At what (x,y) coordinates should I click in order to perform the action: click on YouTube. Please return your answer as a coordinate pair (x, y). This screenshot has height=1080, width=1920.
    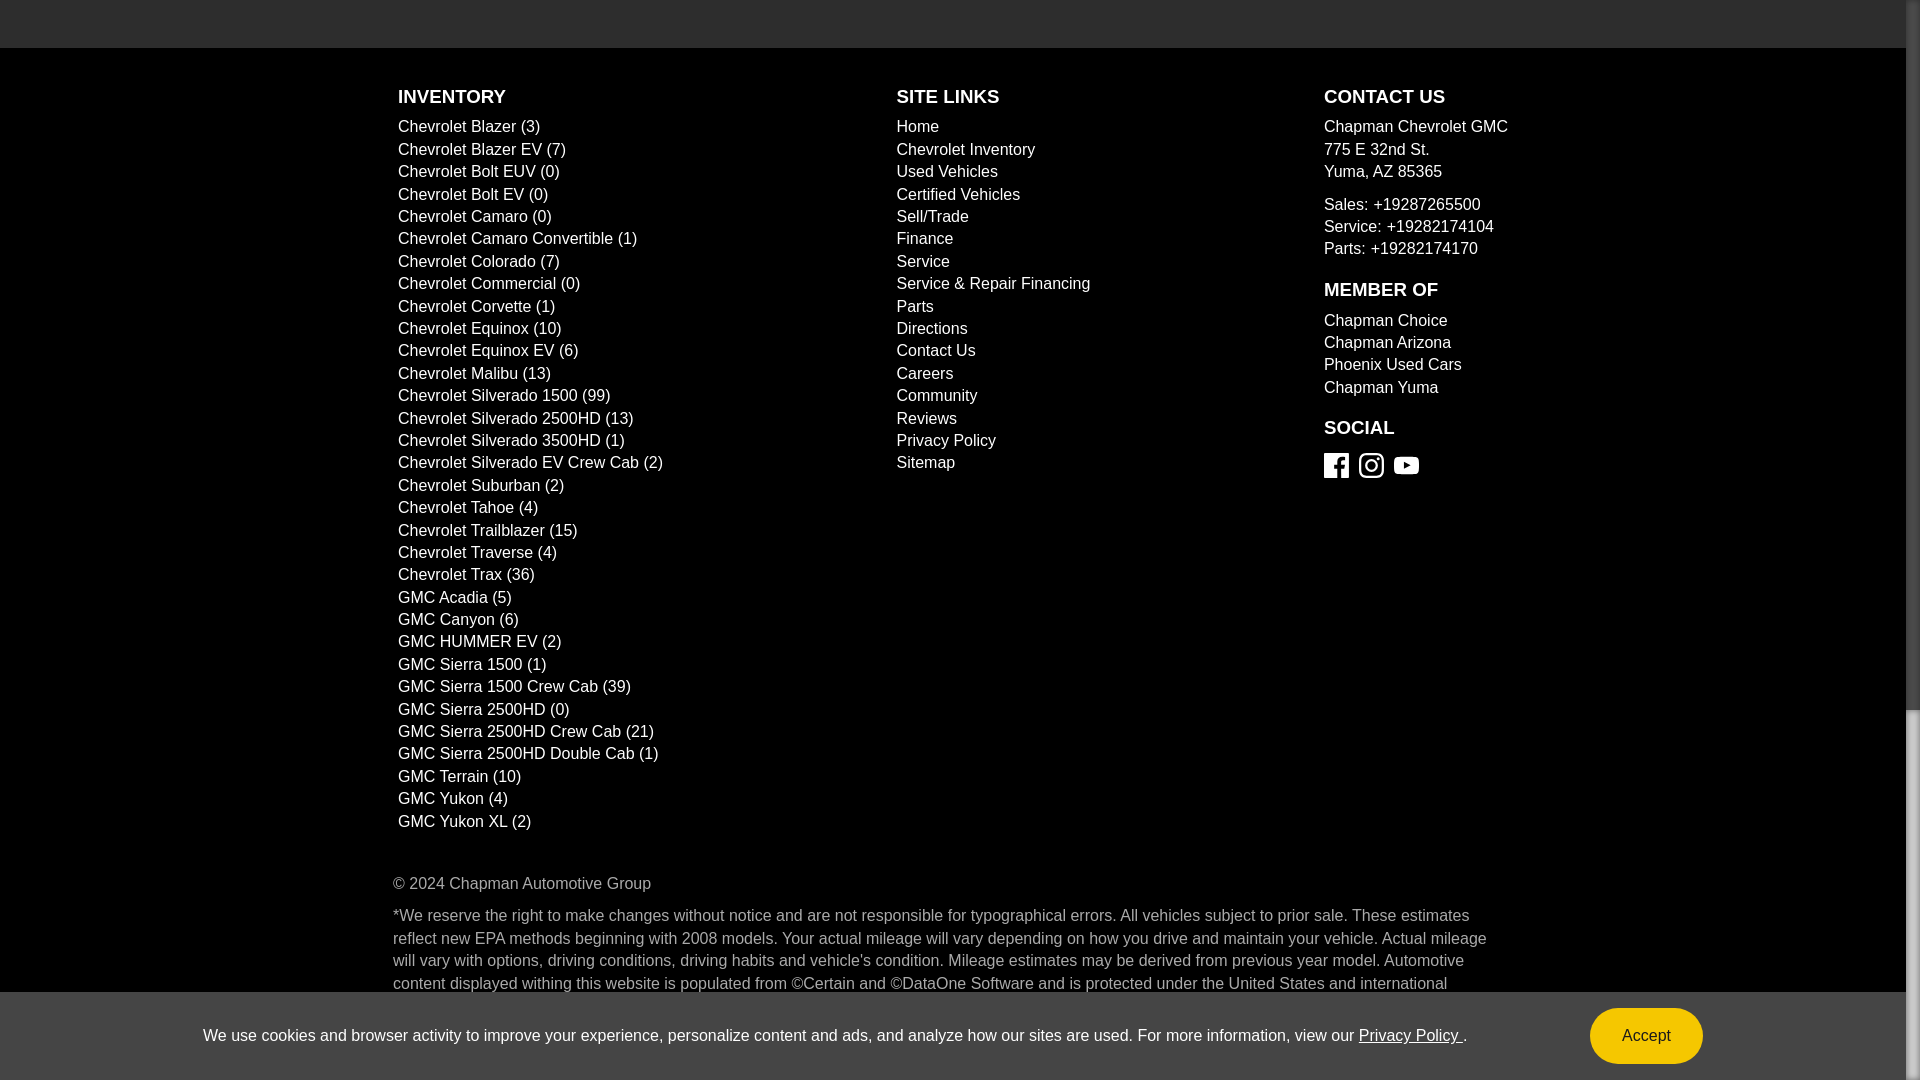
    Looking at the image, I should click on (1406, 465).